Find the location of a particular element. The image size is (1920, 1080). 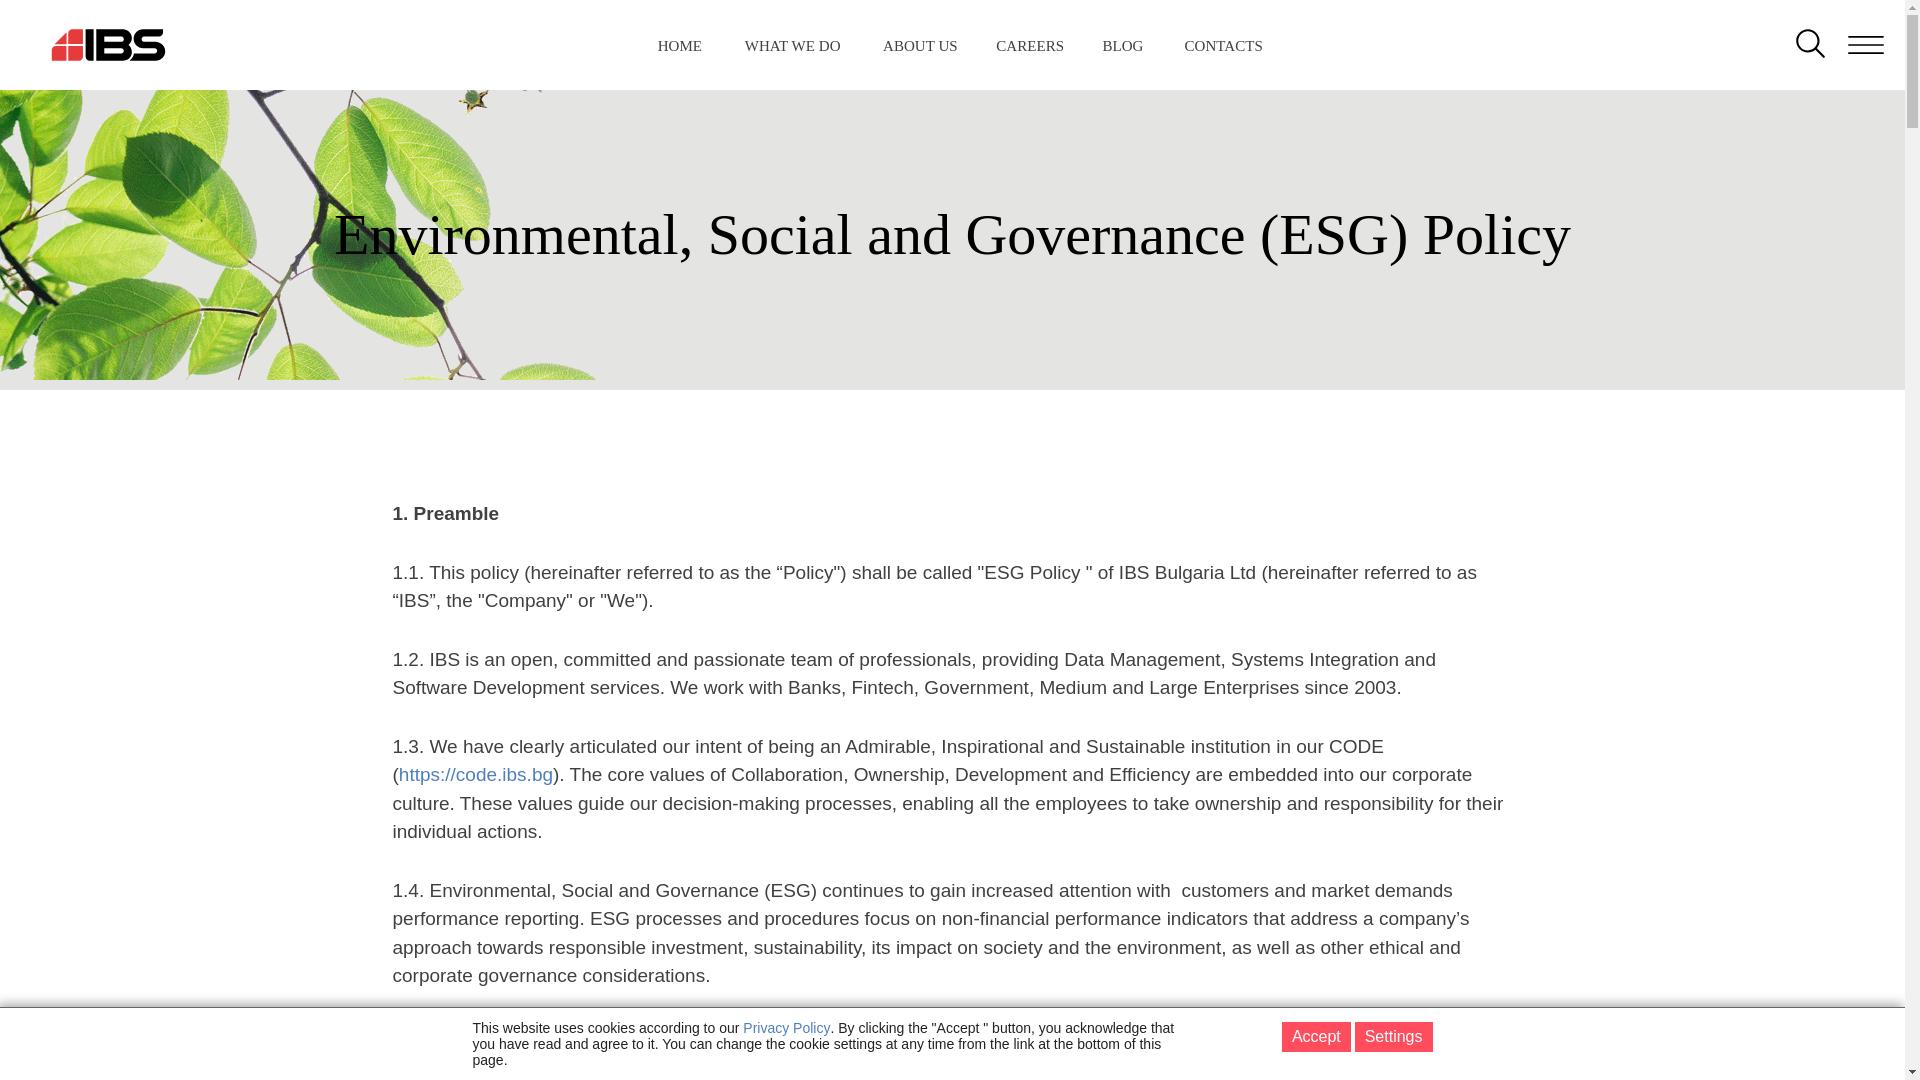

BLOG is located at coordinates (1122, 46).